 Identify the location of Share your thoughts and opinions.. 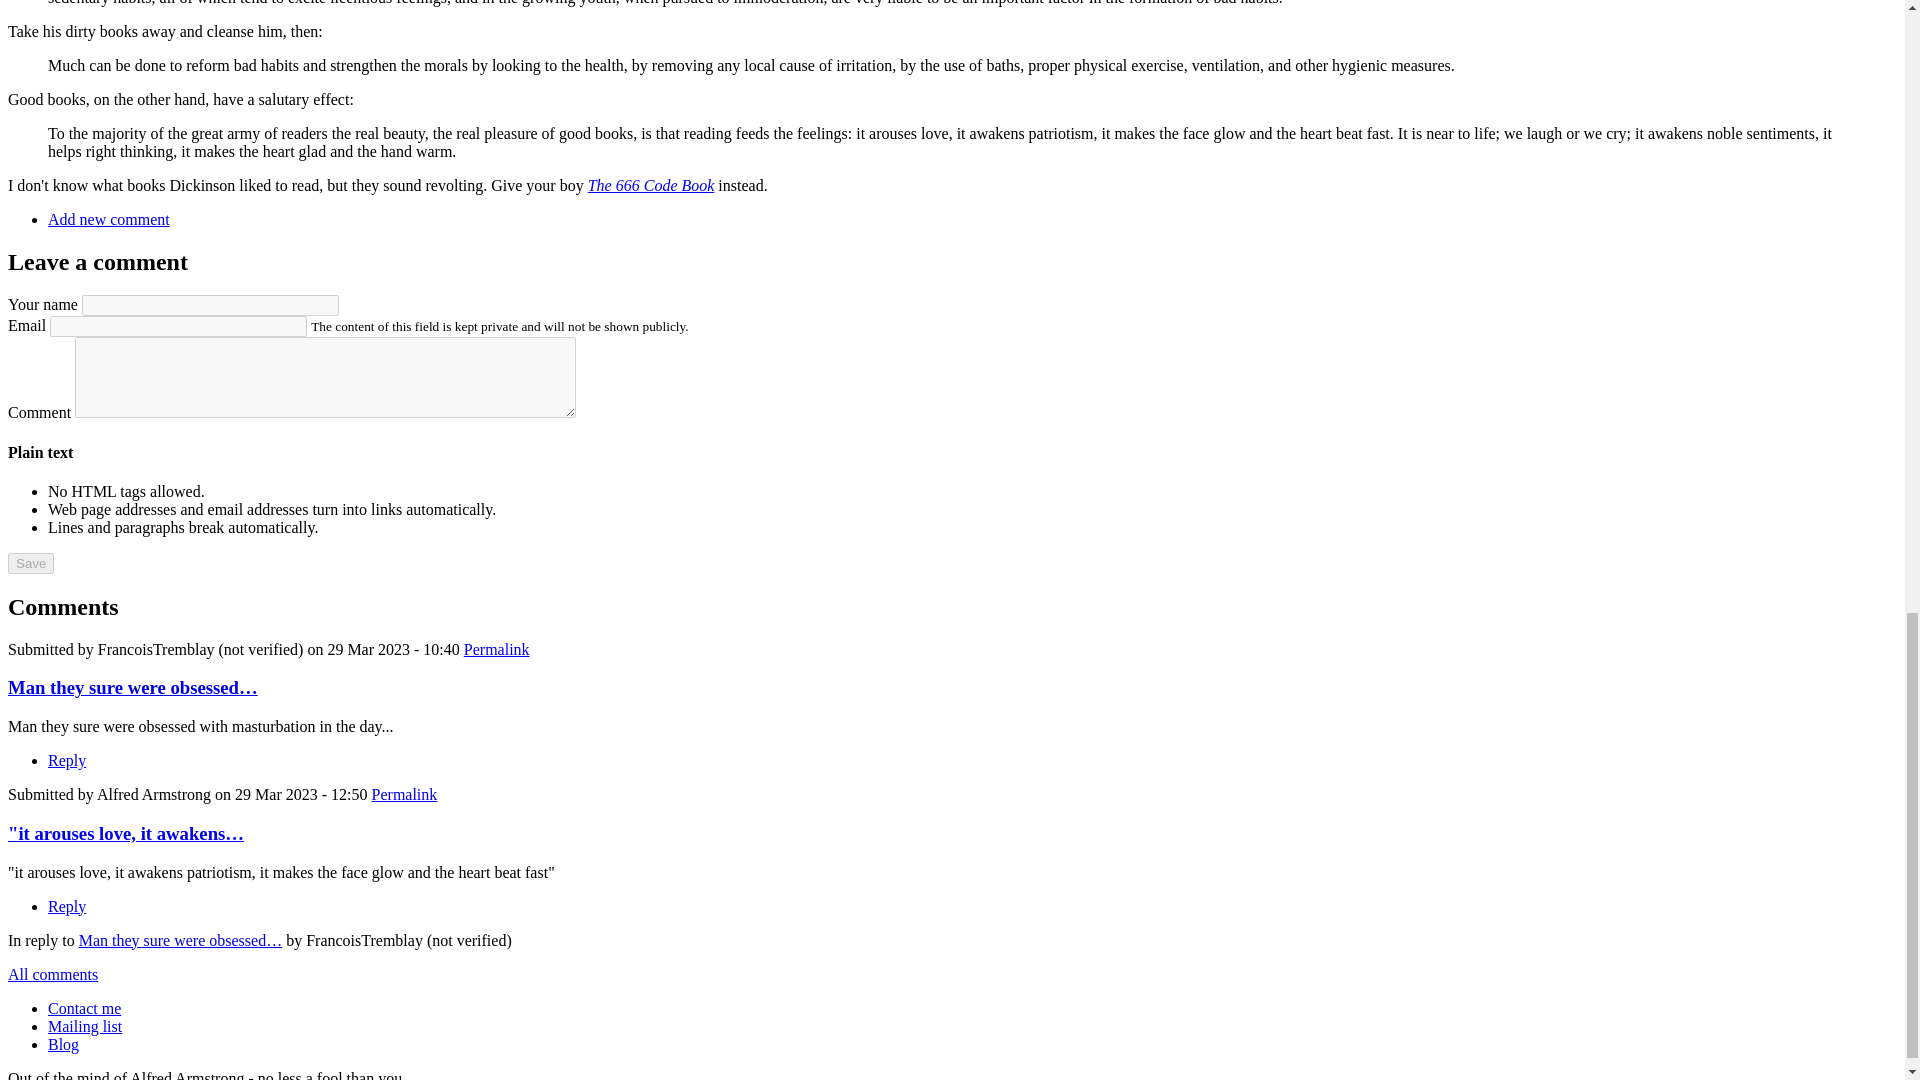
(109, 218).